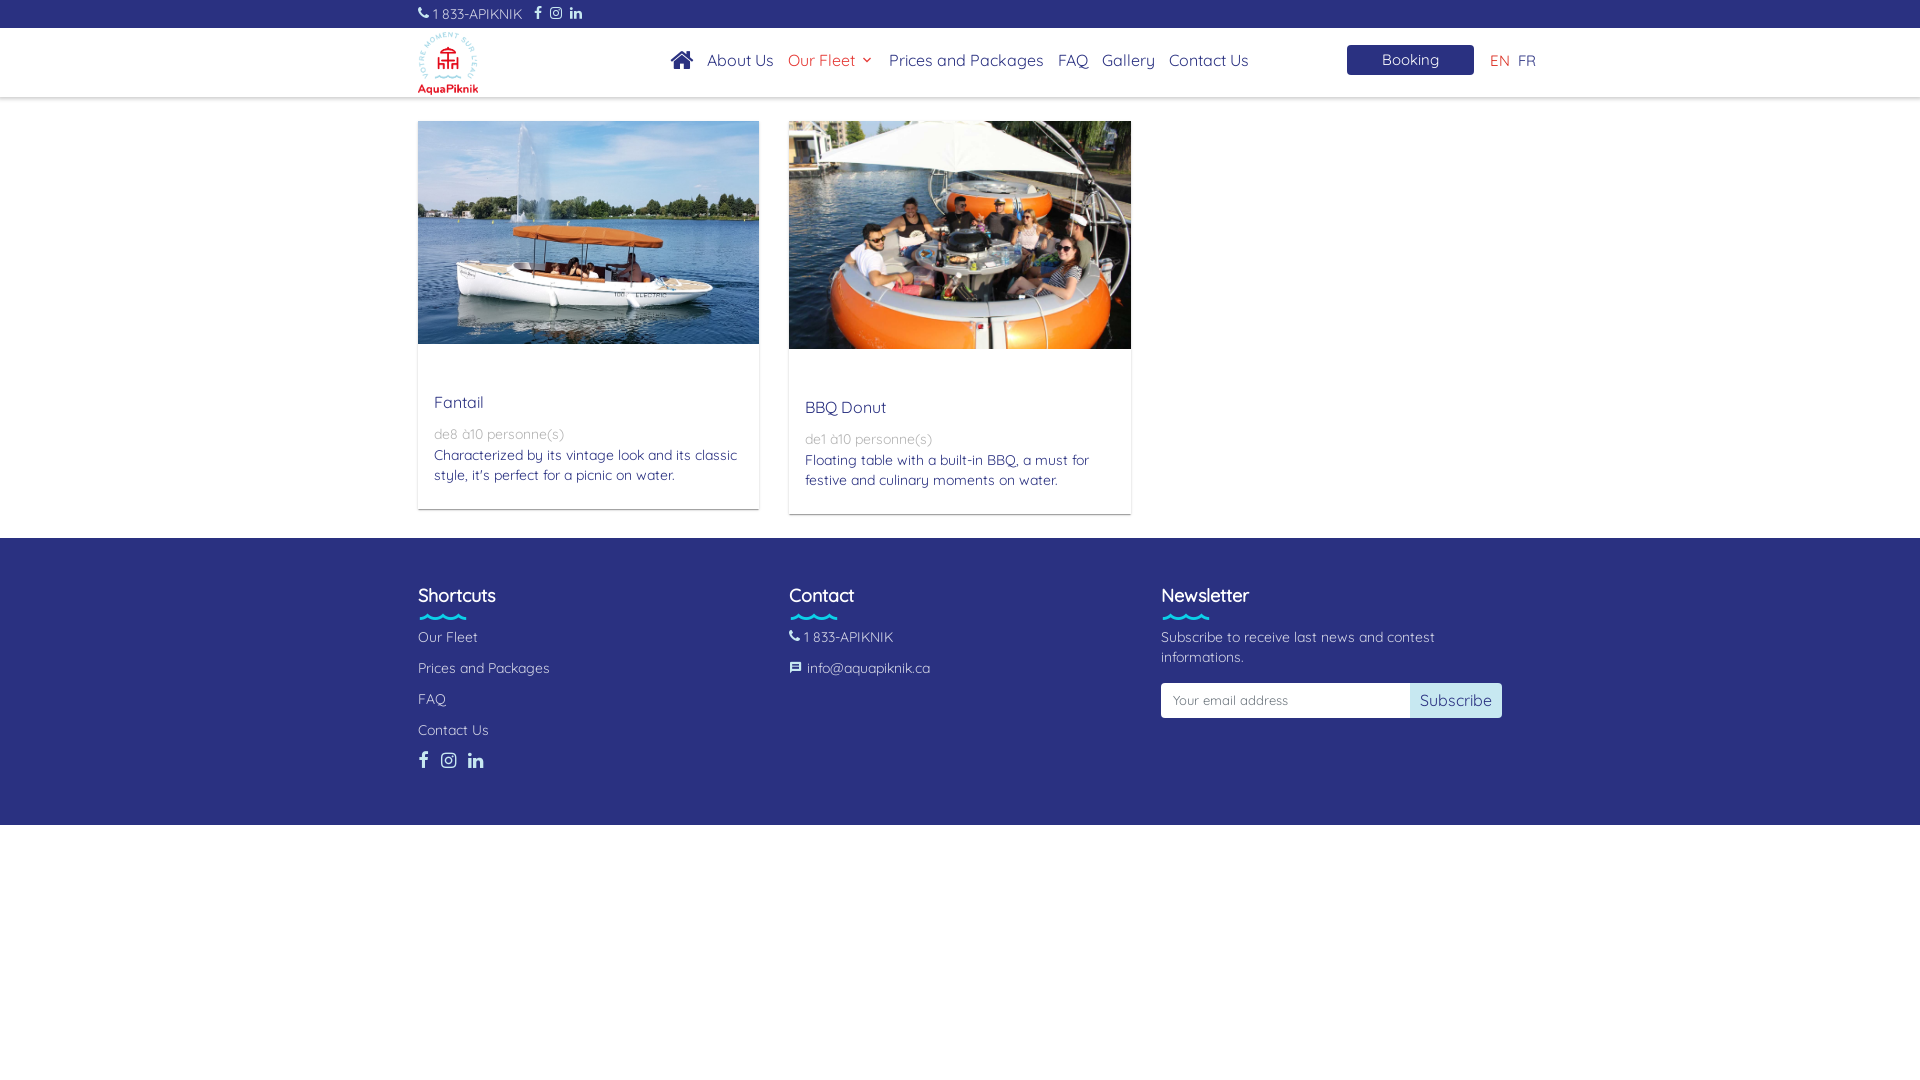  I want to click on Fantail, so click(459, 402).